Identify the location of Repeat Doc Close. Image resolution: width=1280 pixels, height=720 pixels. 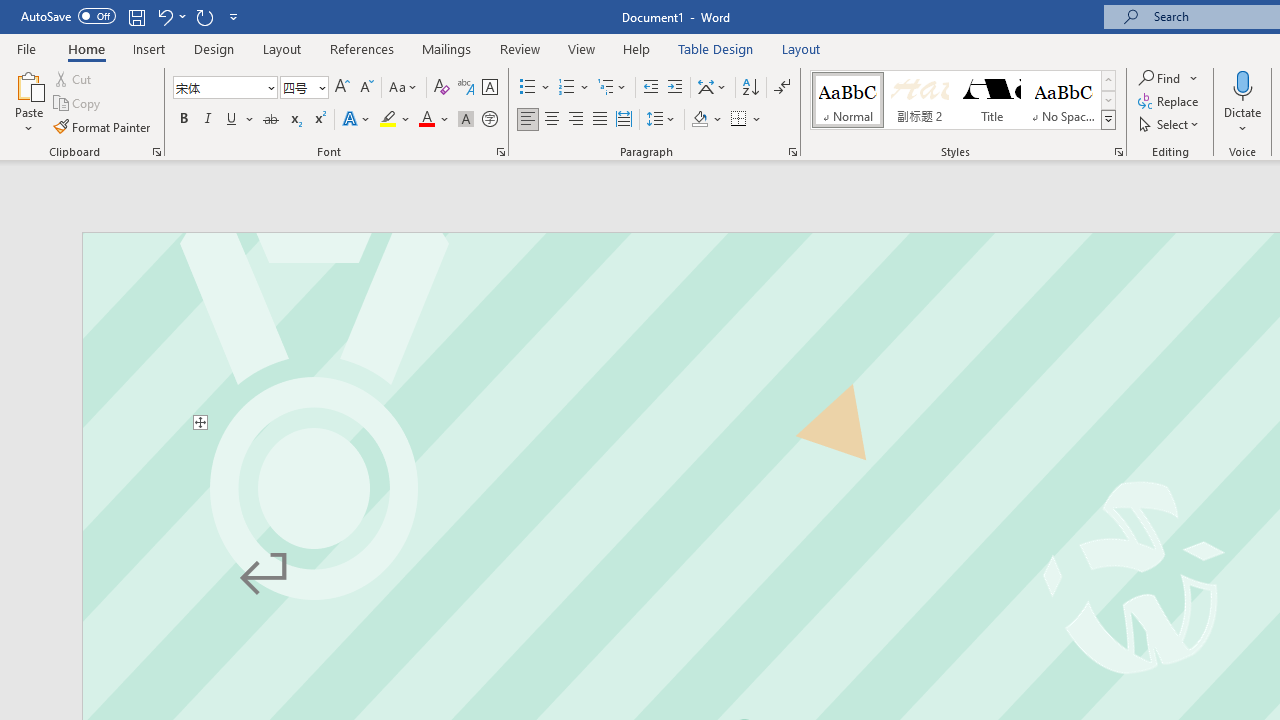
(204, 16).